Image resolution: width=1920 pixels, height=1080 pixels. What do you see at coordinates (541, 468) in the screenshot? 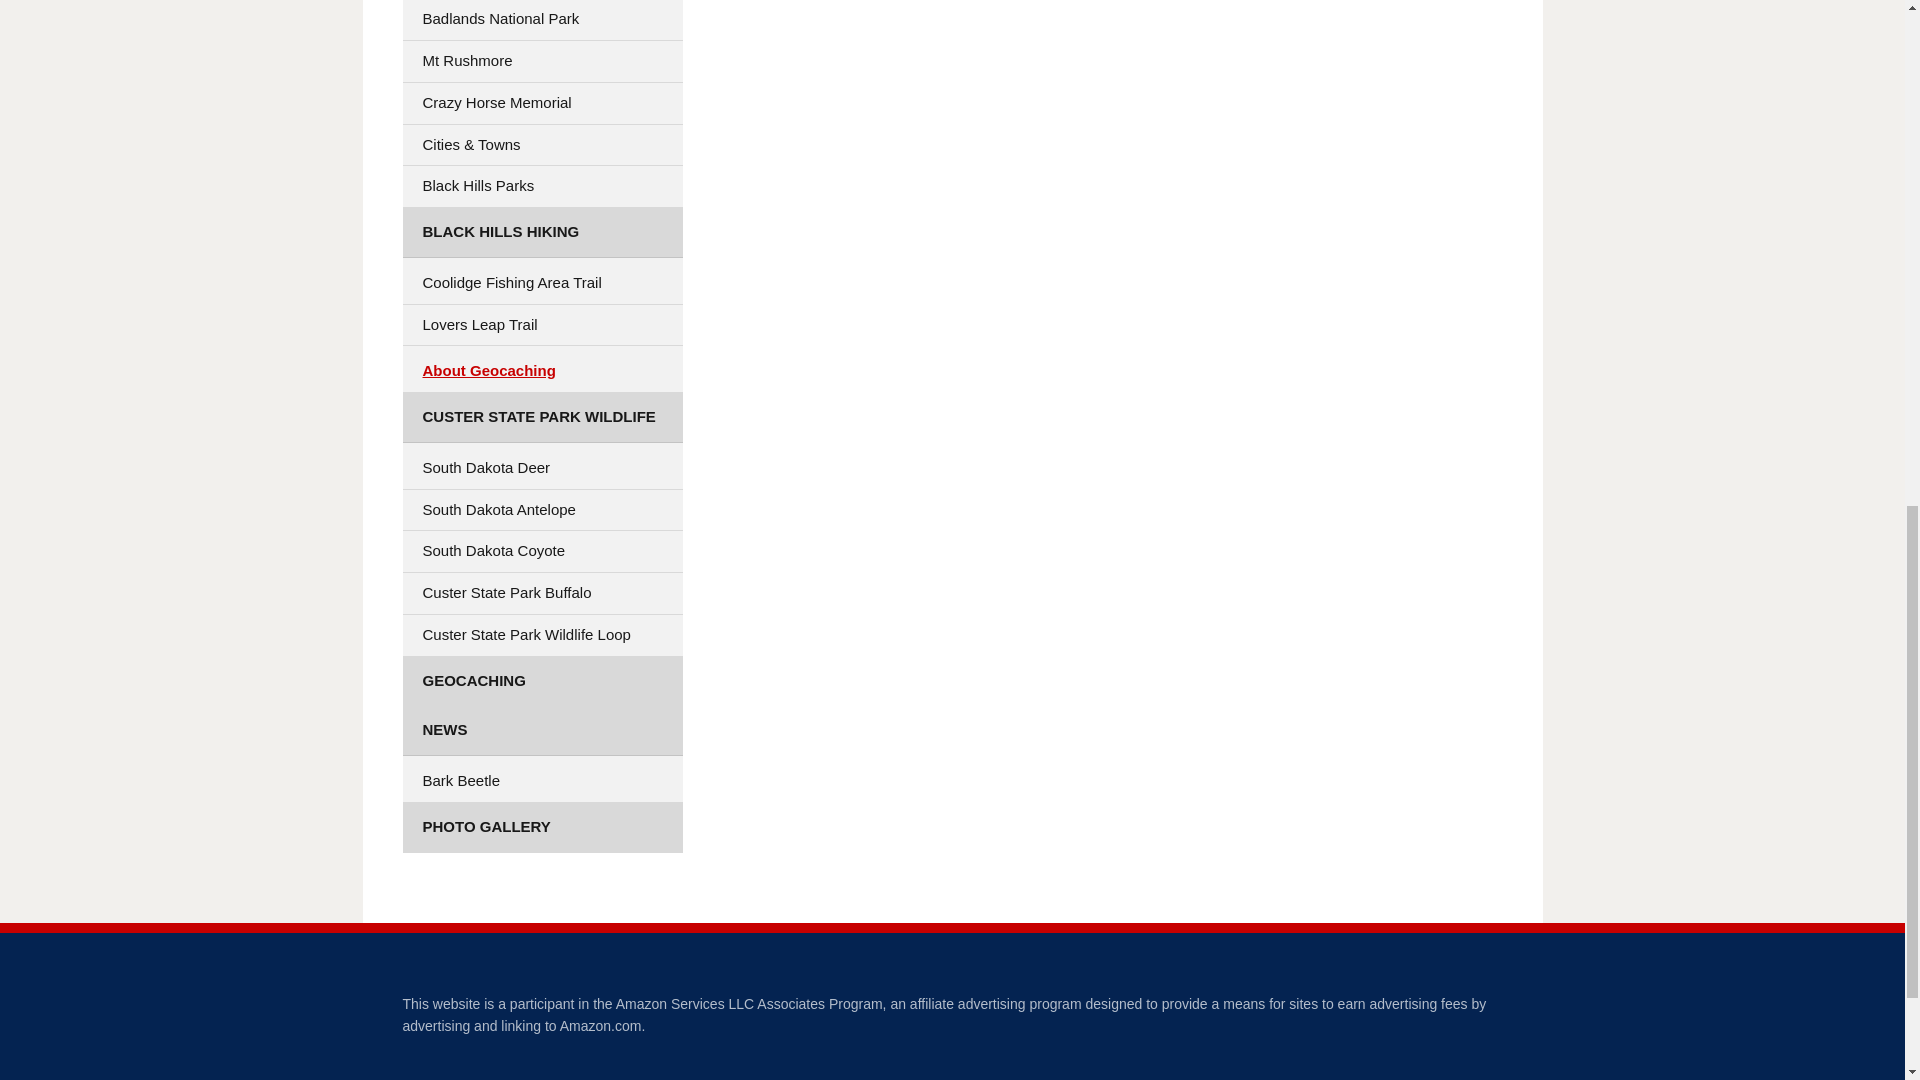
I see `South Dakota Deer` at bounding box center [541, 468].